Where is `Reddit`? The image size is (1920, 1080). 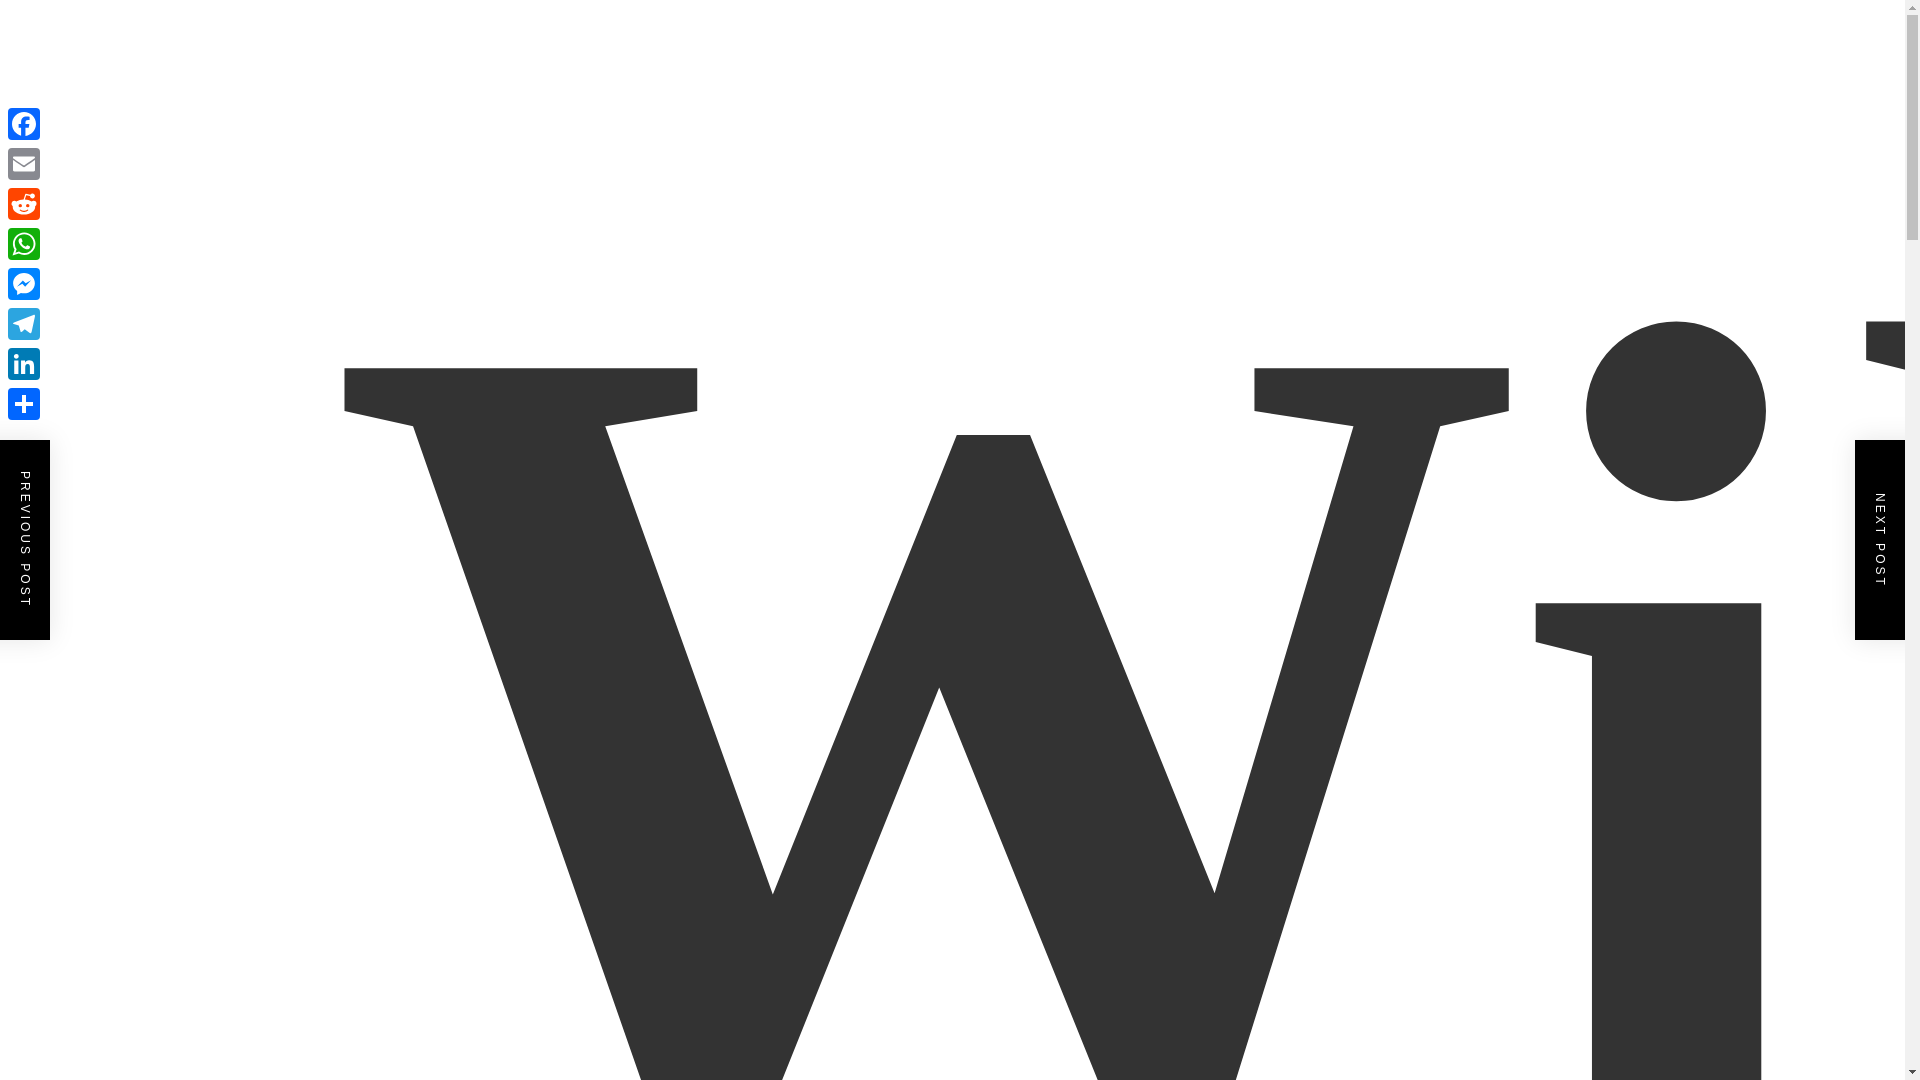 Reddit is located at coordinates (24, 203).